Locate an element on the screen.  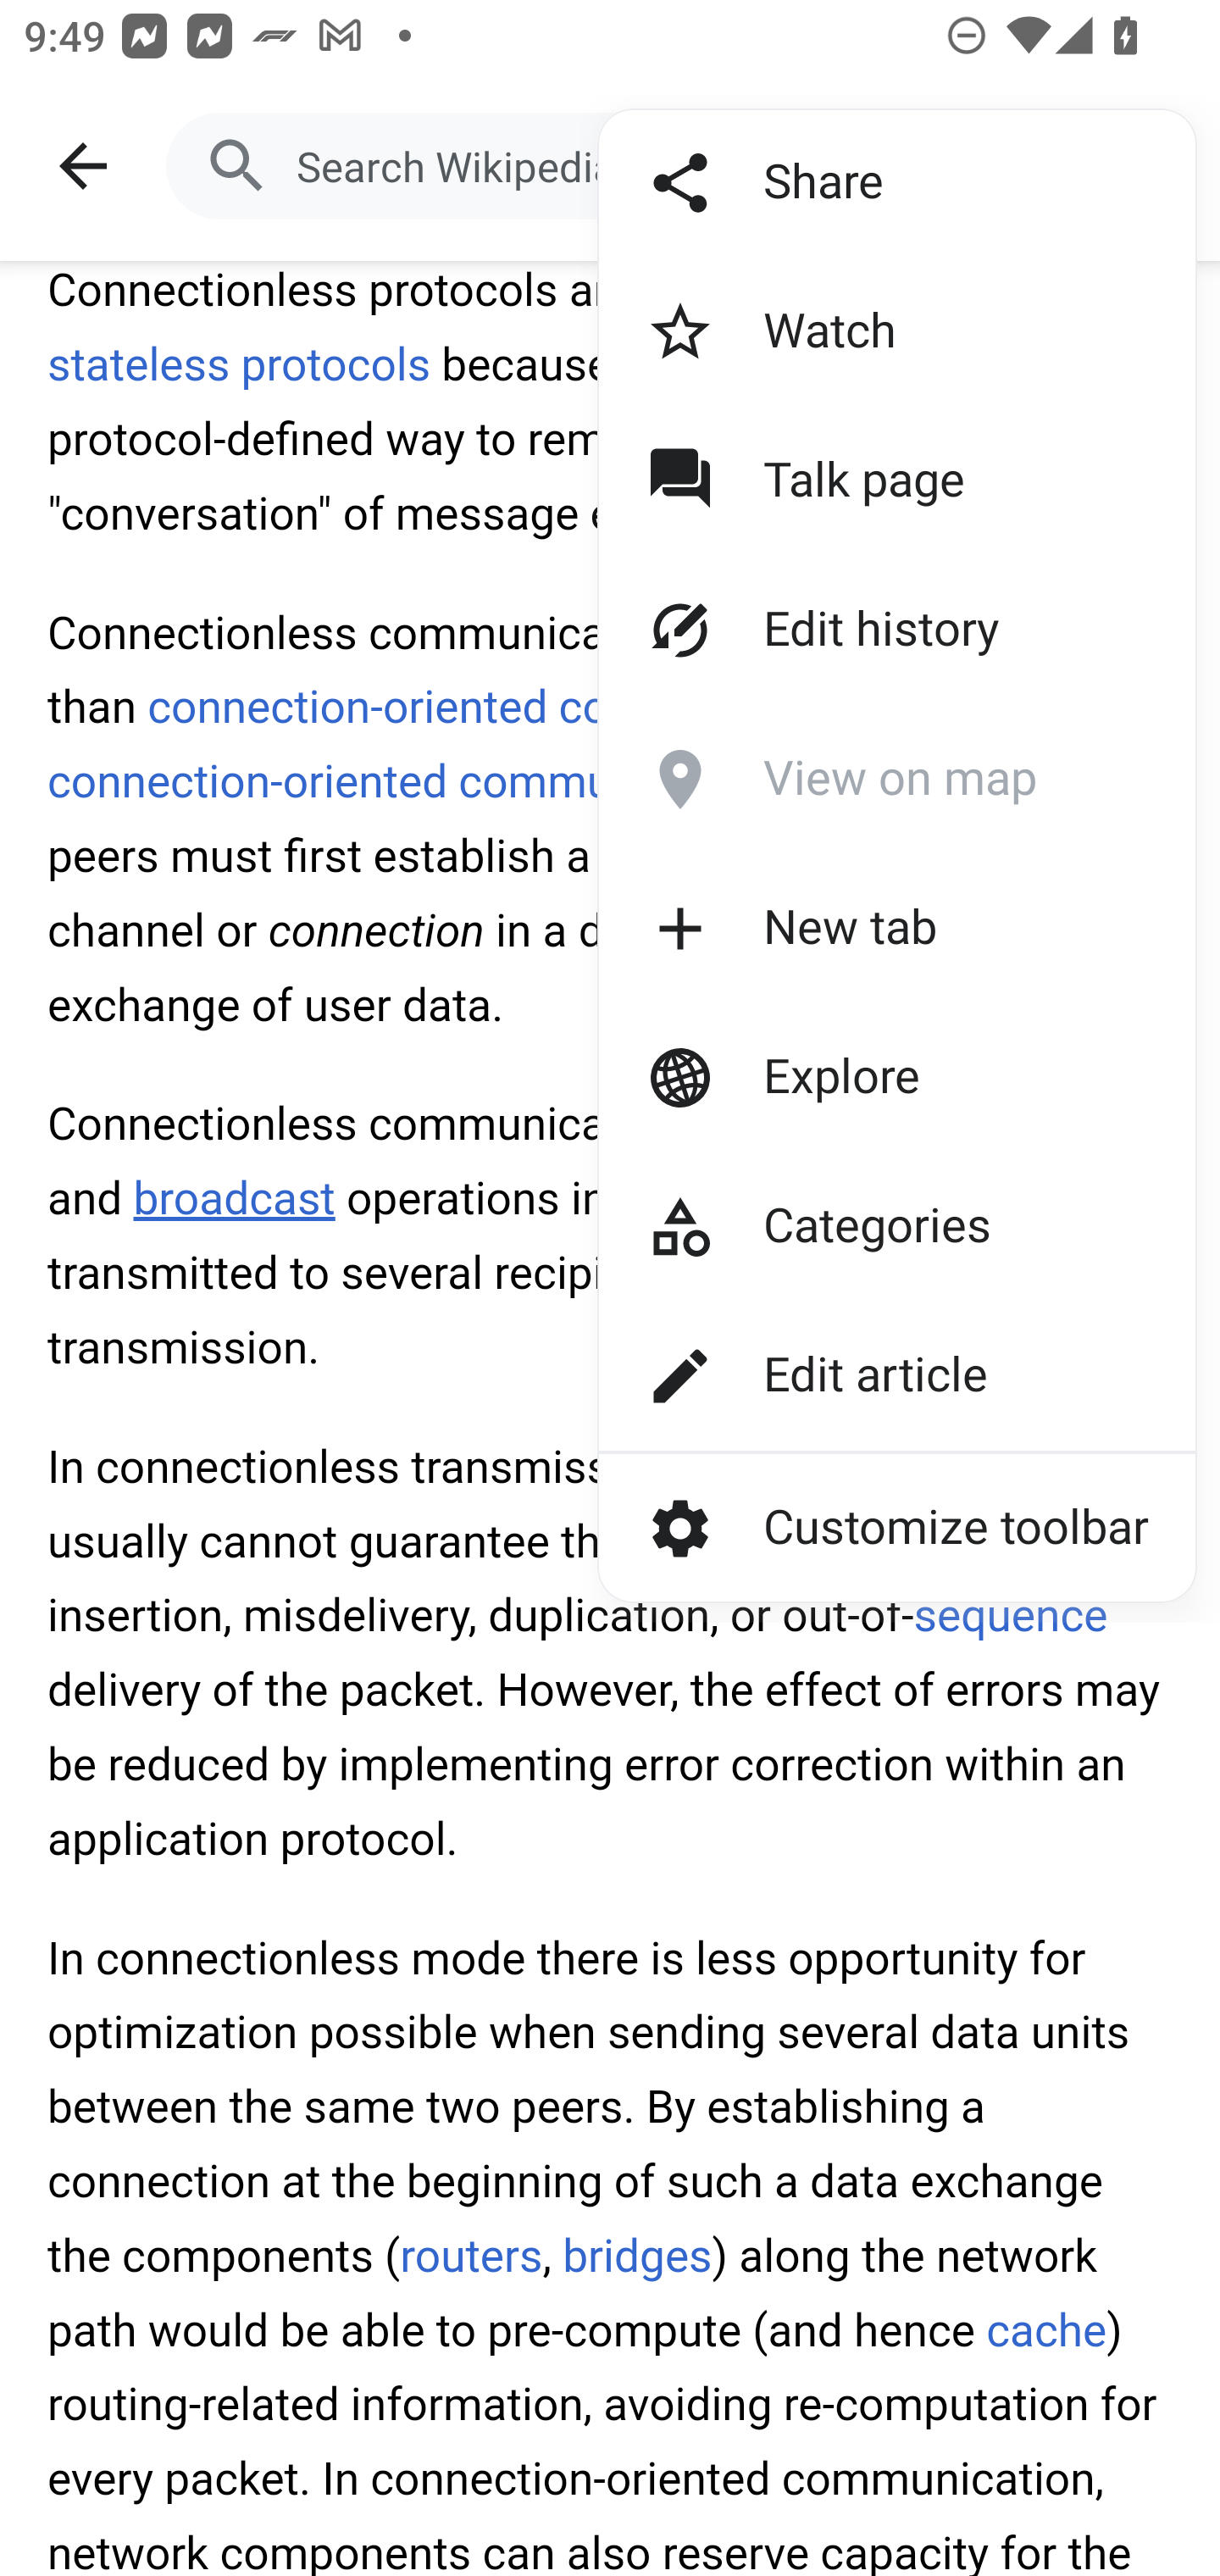
Talk page is located at coordinates (840, 481).